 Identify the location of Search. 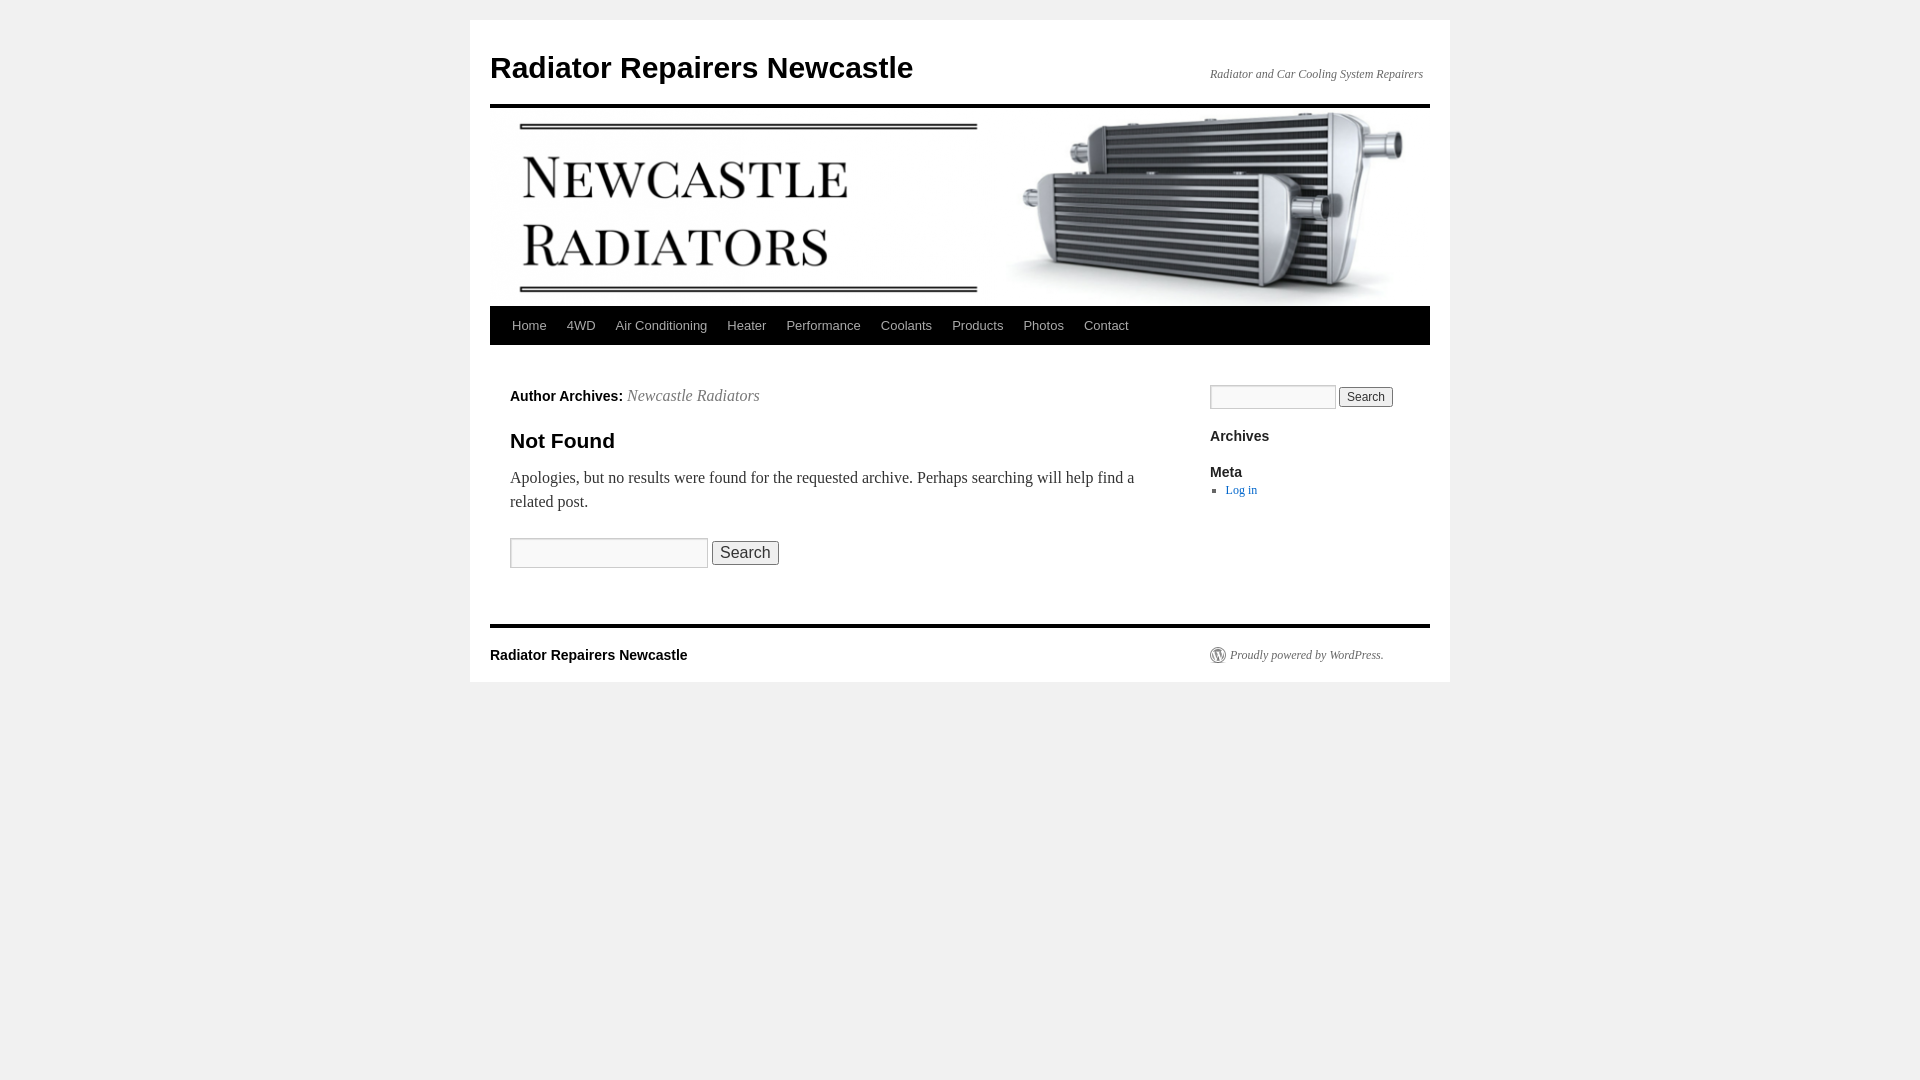
(1366, 397).